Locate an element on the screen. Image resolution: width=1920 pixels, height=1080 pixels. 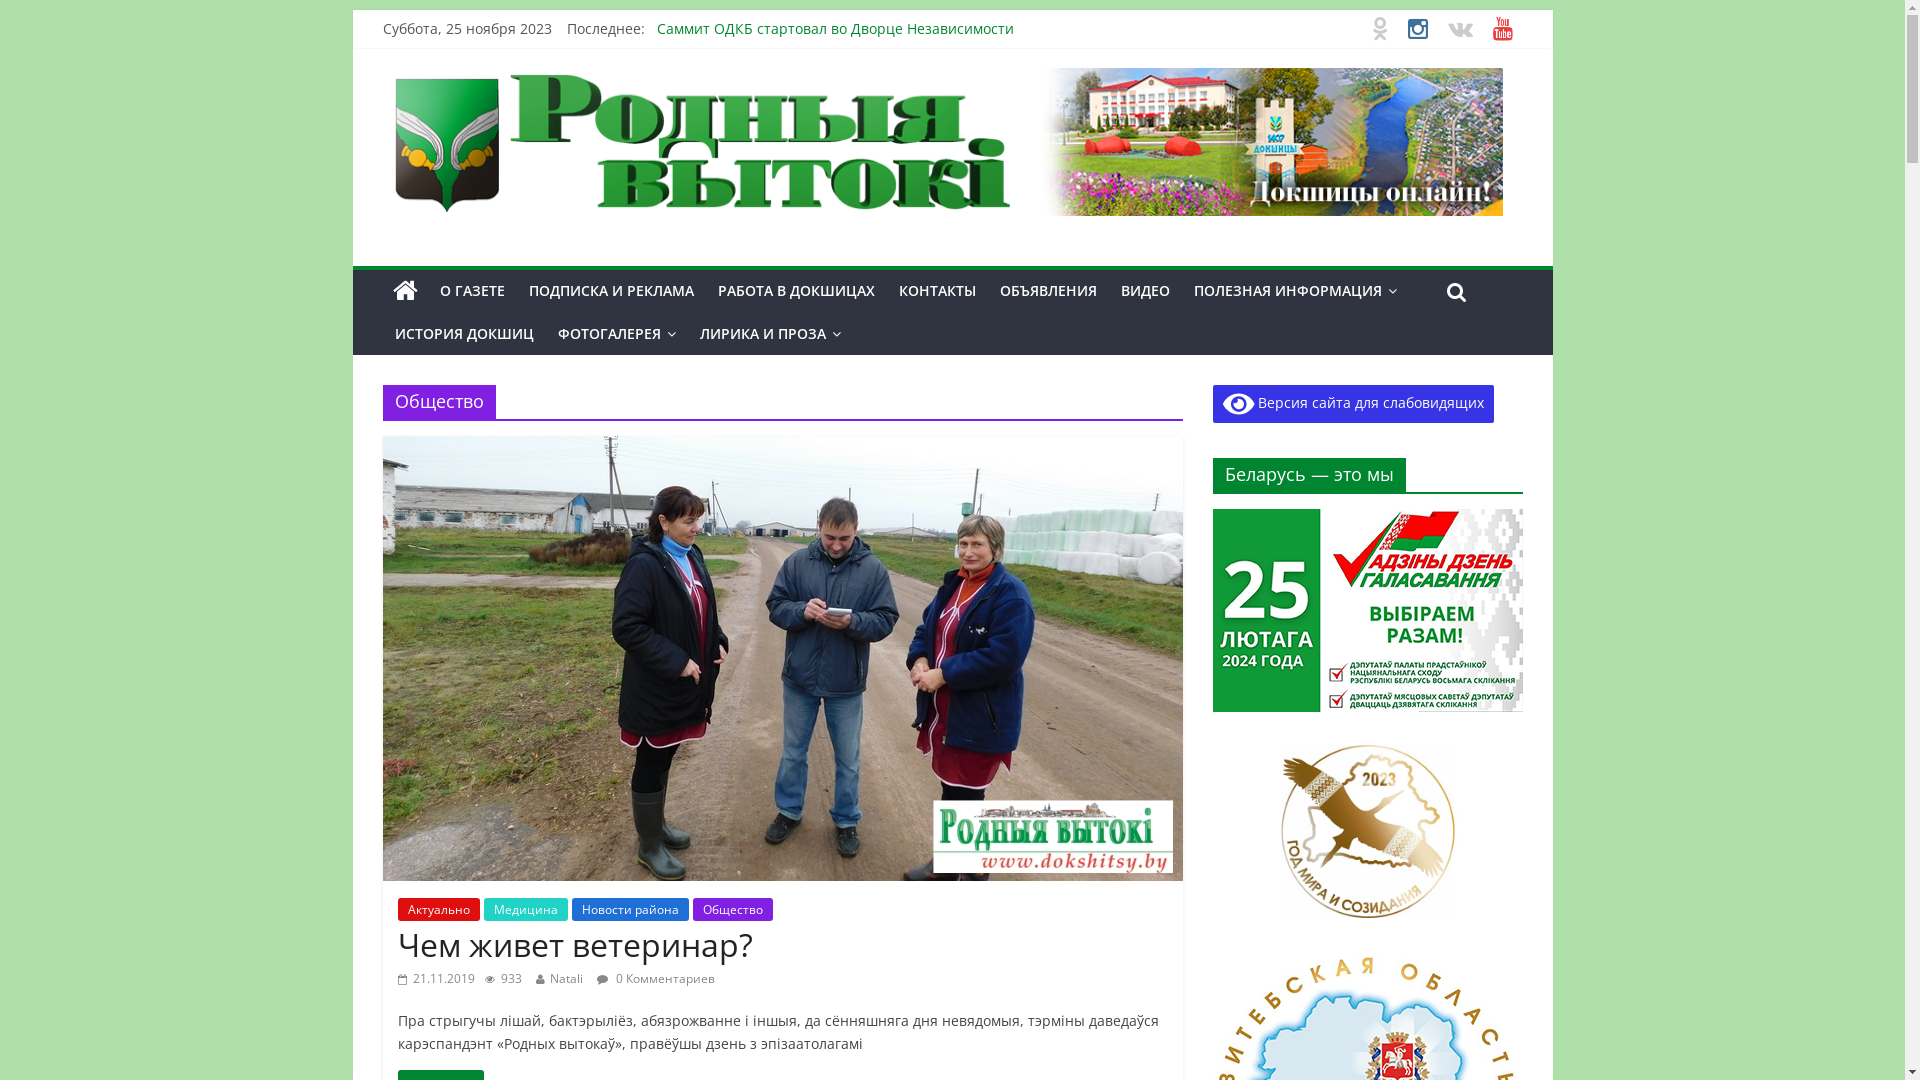
933 is located at coordinates (502, 978).